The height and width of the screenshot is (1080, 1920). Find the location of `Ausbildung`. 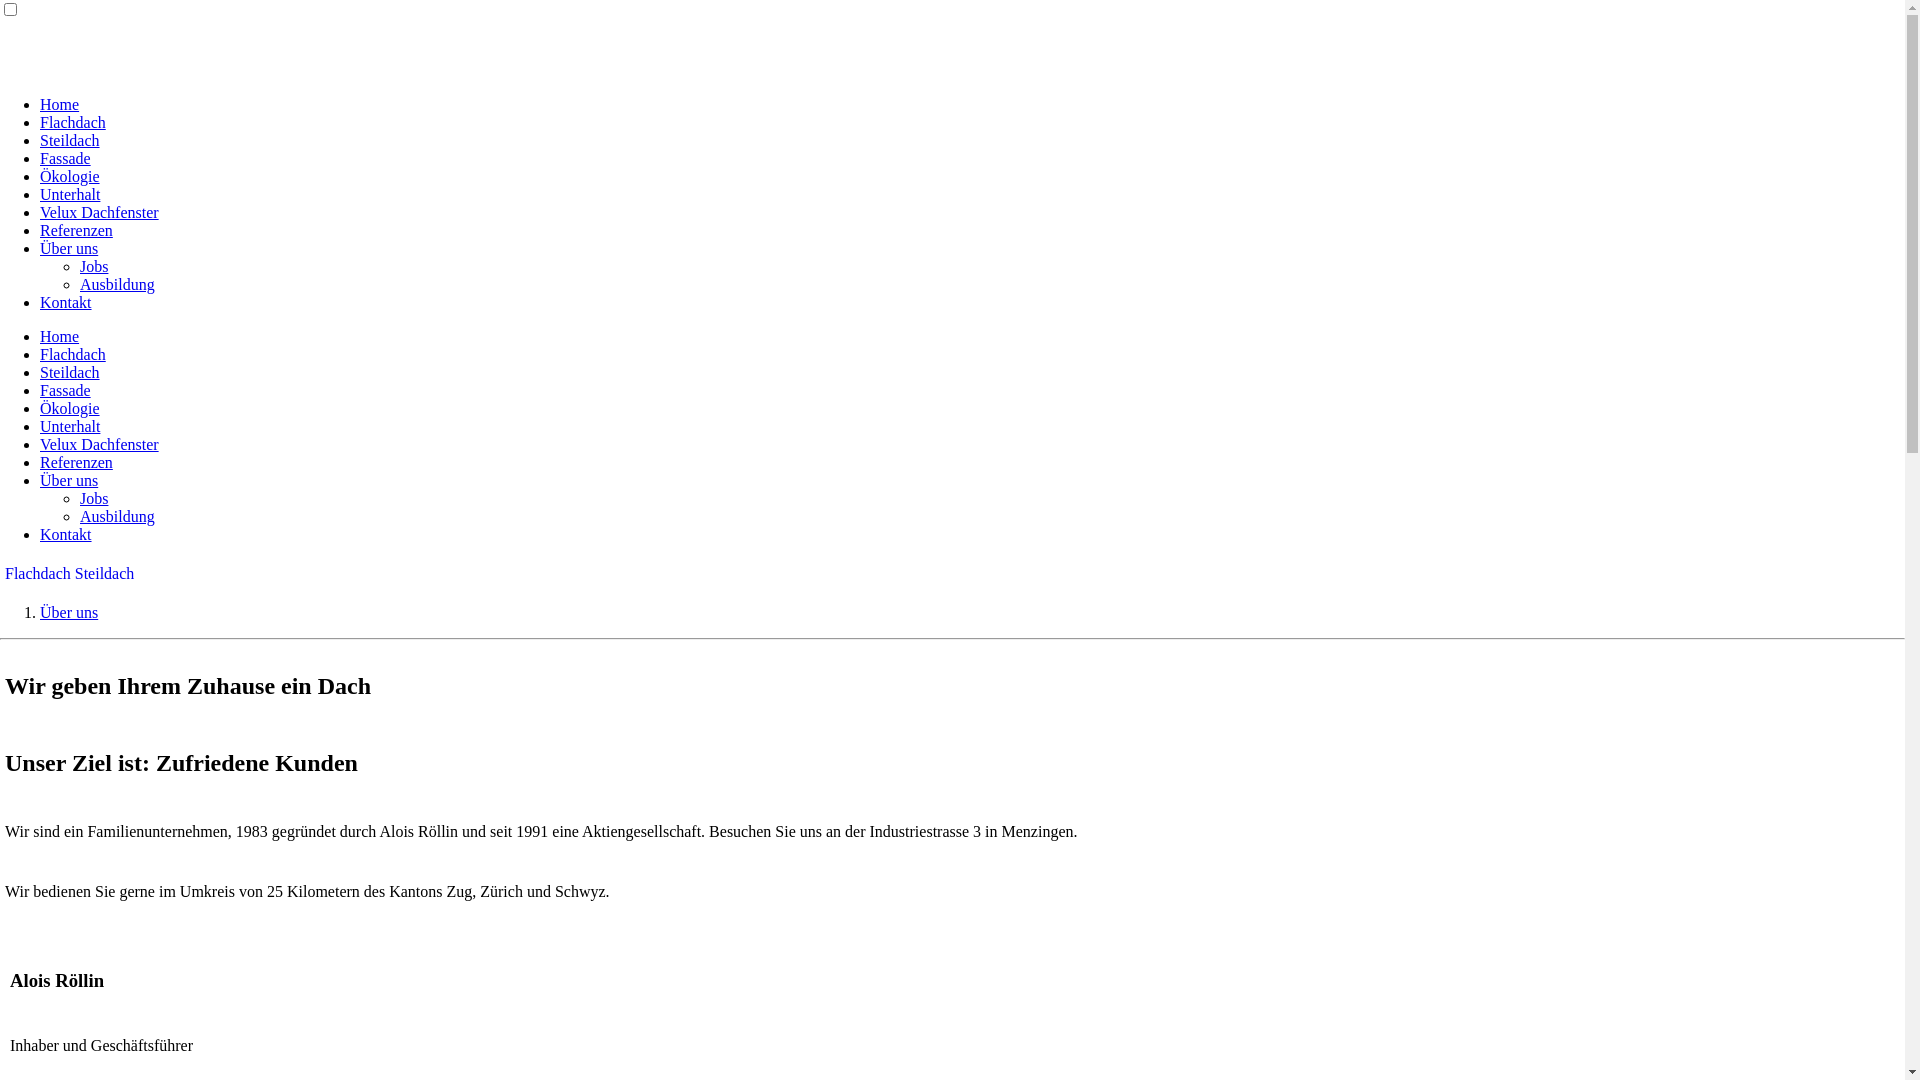

Ausbildung is located at coordinates (118, 284).